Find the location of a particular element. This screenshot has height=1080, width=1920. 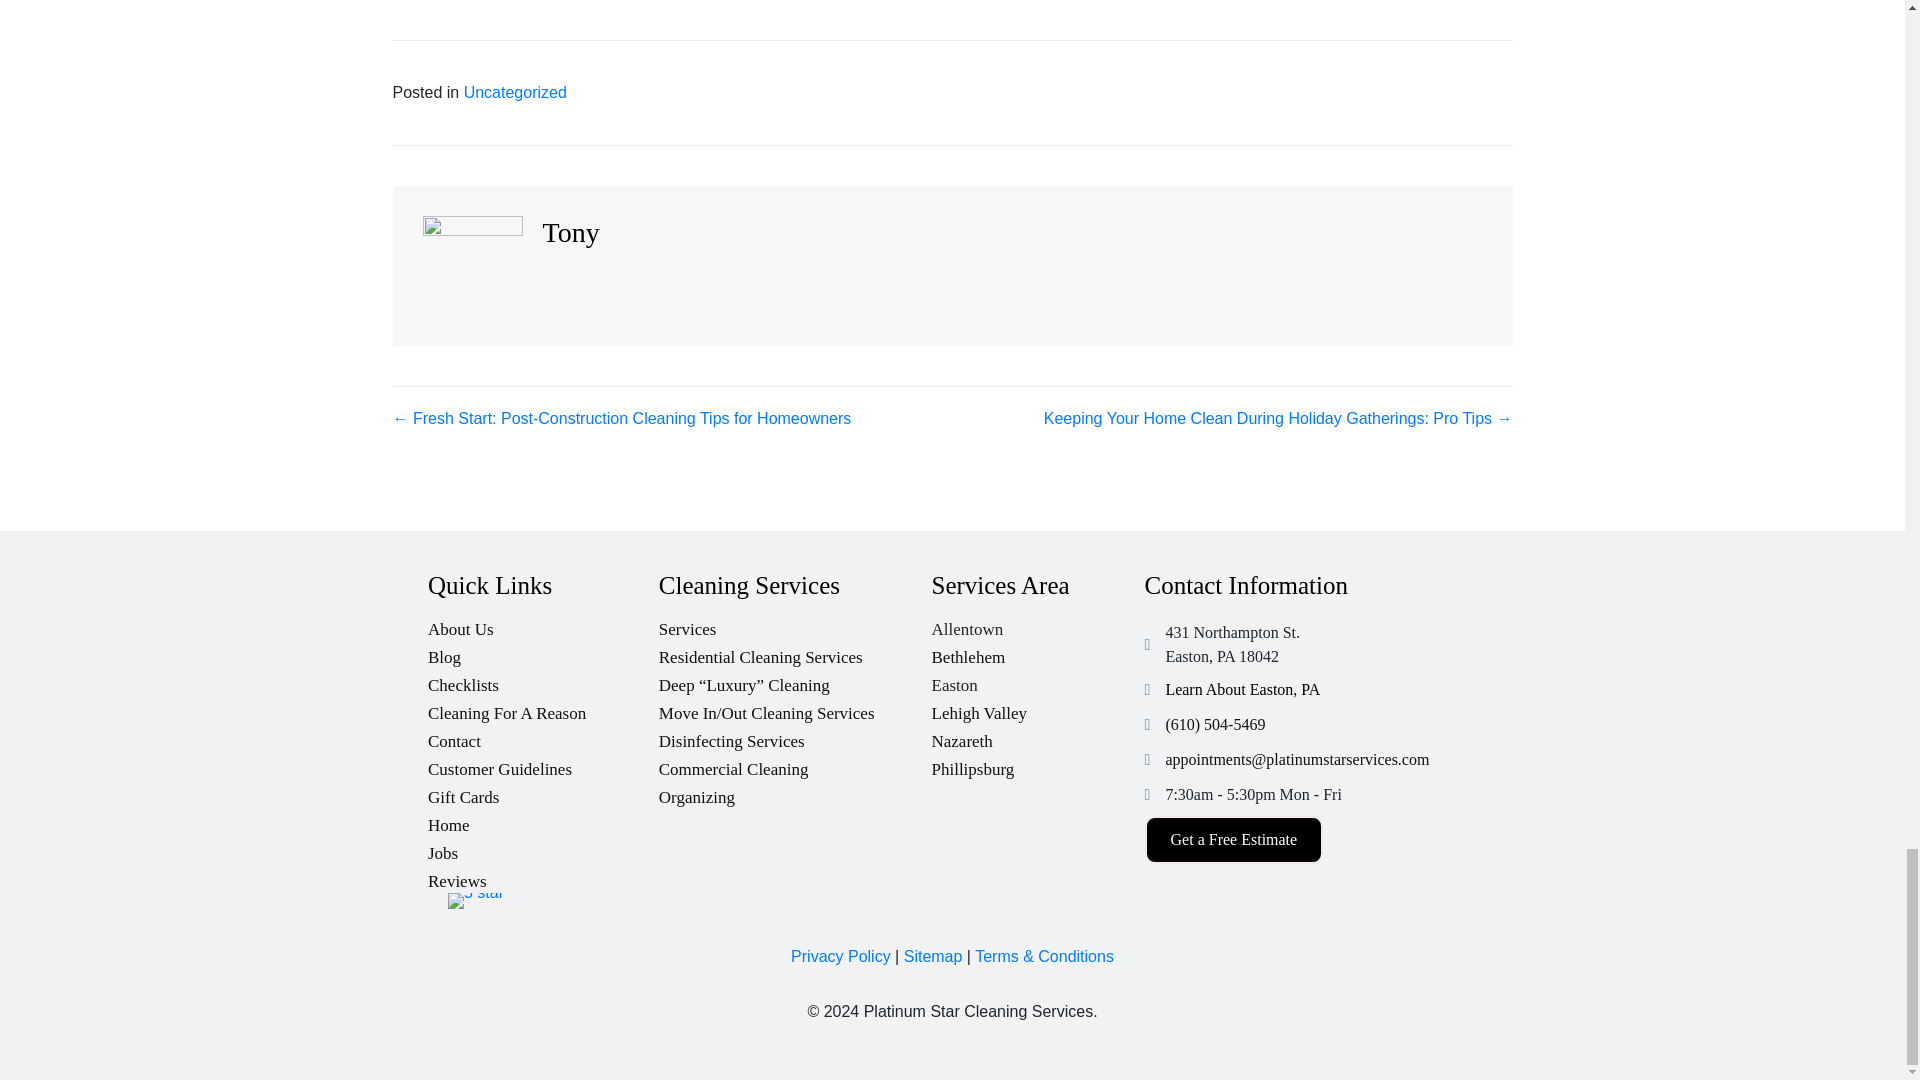

Home is located at coordinates (543, 820).